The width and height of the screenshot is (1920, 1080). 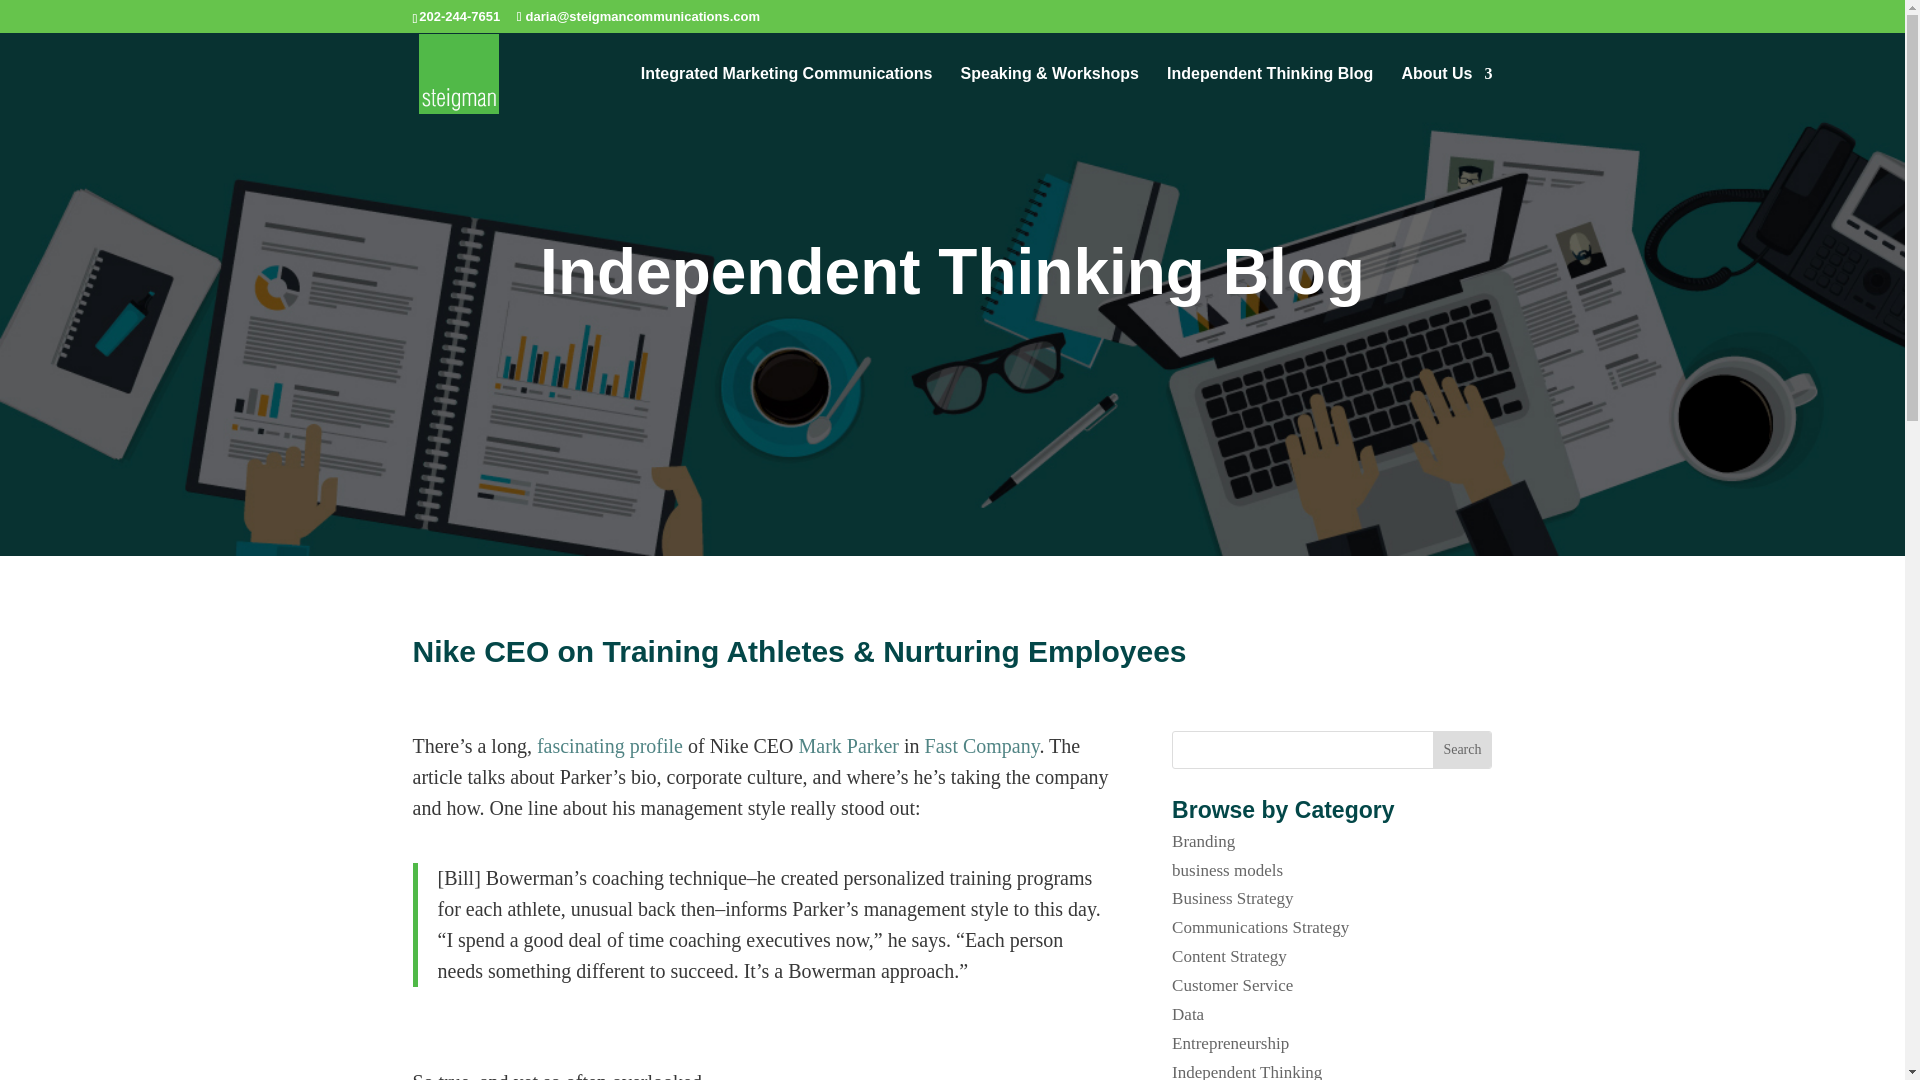 I want to click on Integrated Marketing Communications, so click(x=787, y=89).